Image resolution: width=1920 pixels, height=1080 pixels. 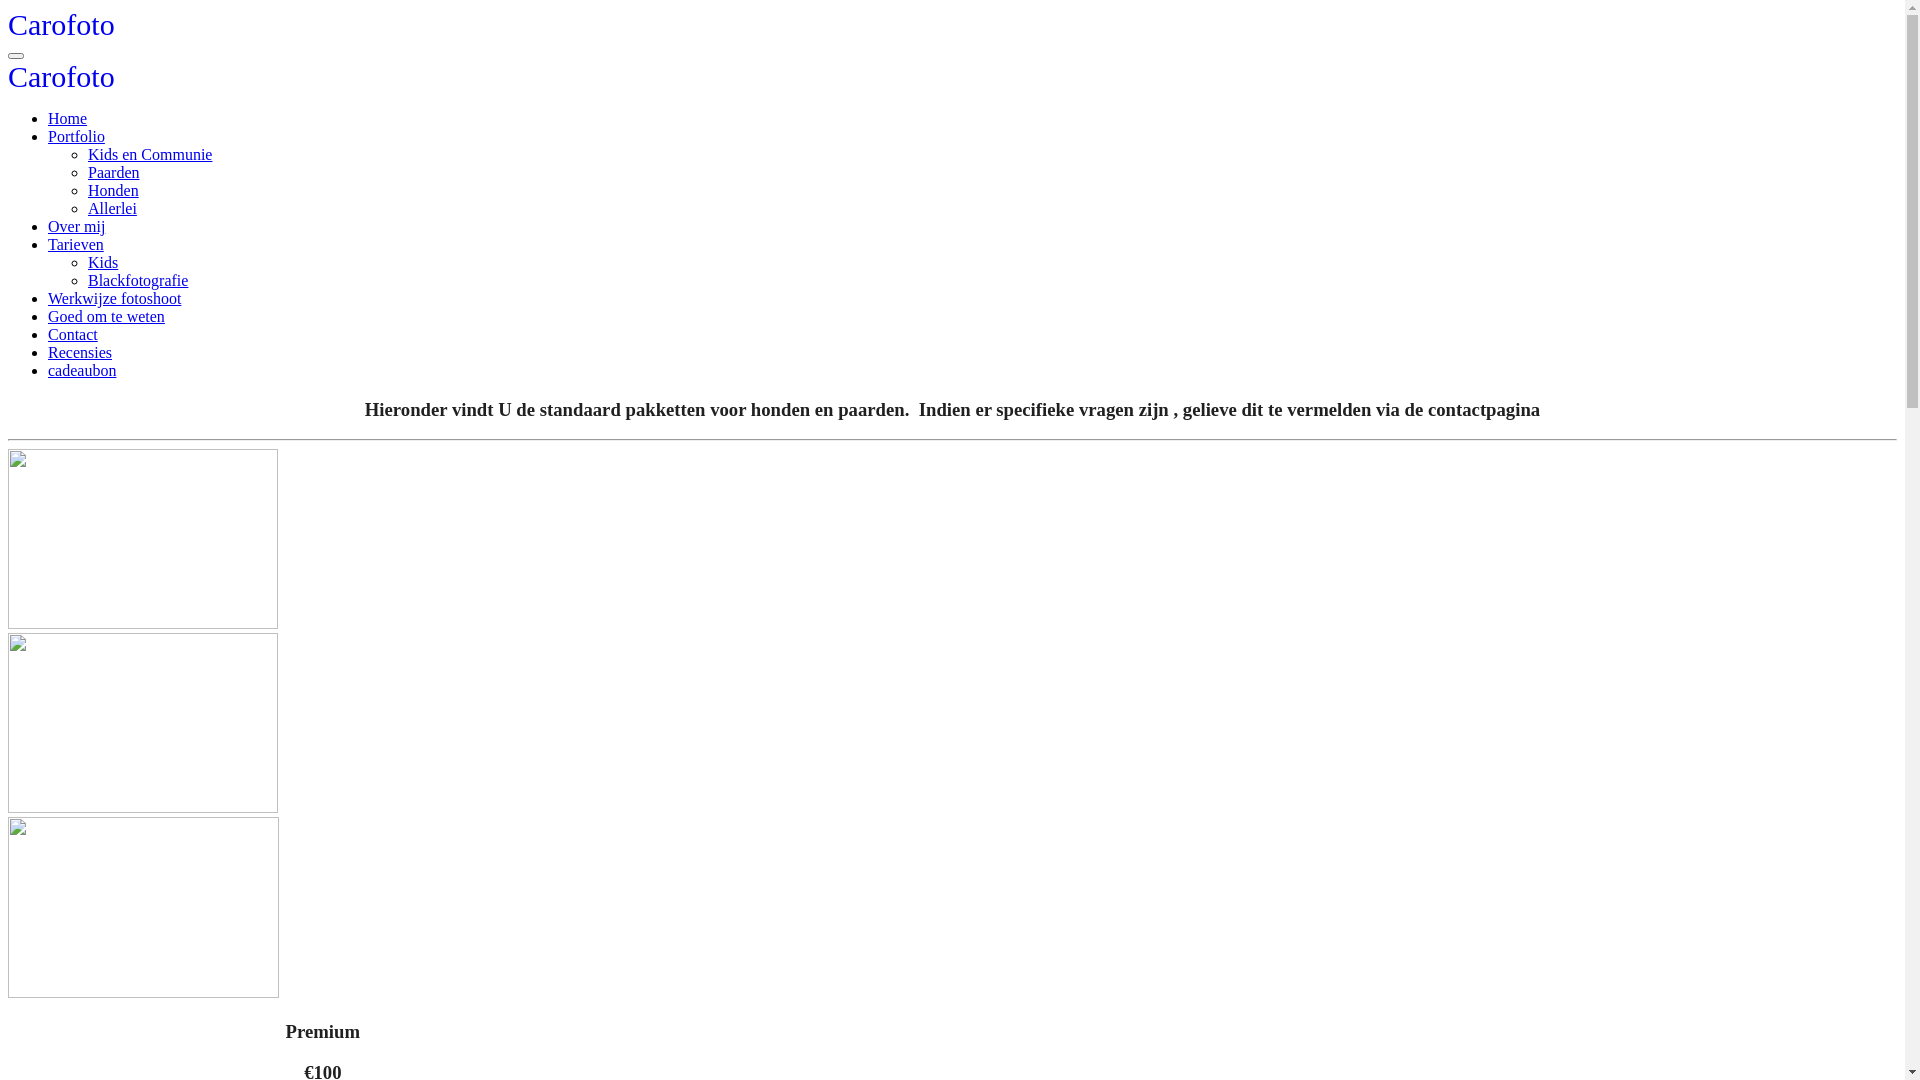 I want to click on cadeaubon, so click(x=82, y=370).